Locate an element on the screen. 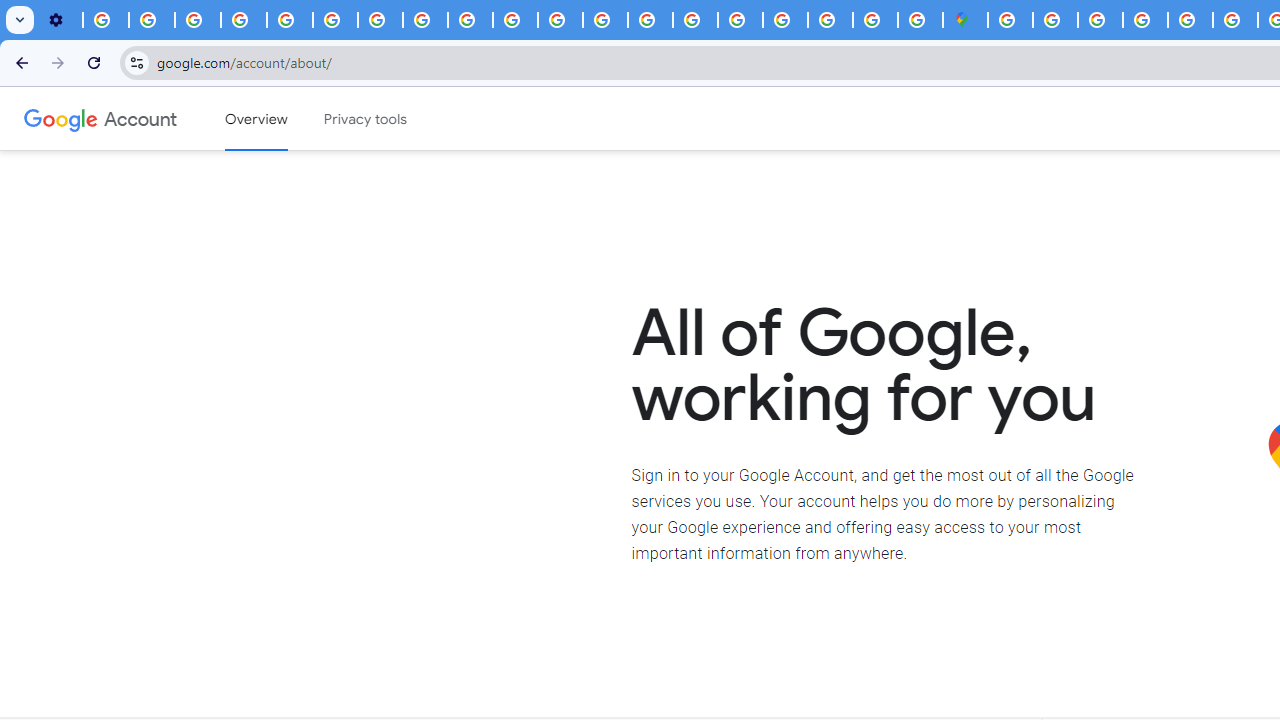 The width and height of the screenshot is (1280, 720). Privacy tools is located at coordinates (366, 119).